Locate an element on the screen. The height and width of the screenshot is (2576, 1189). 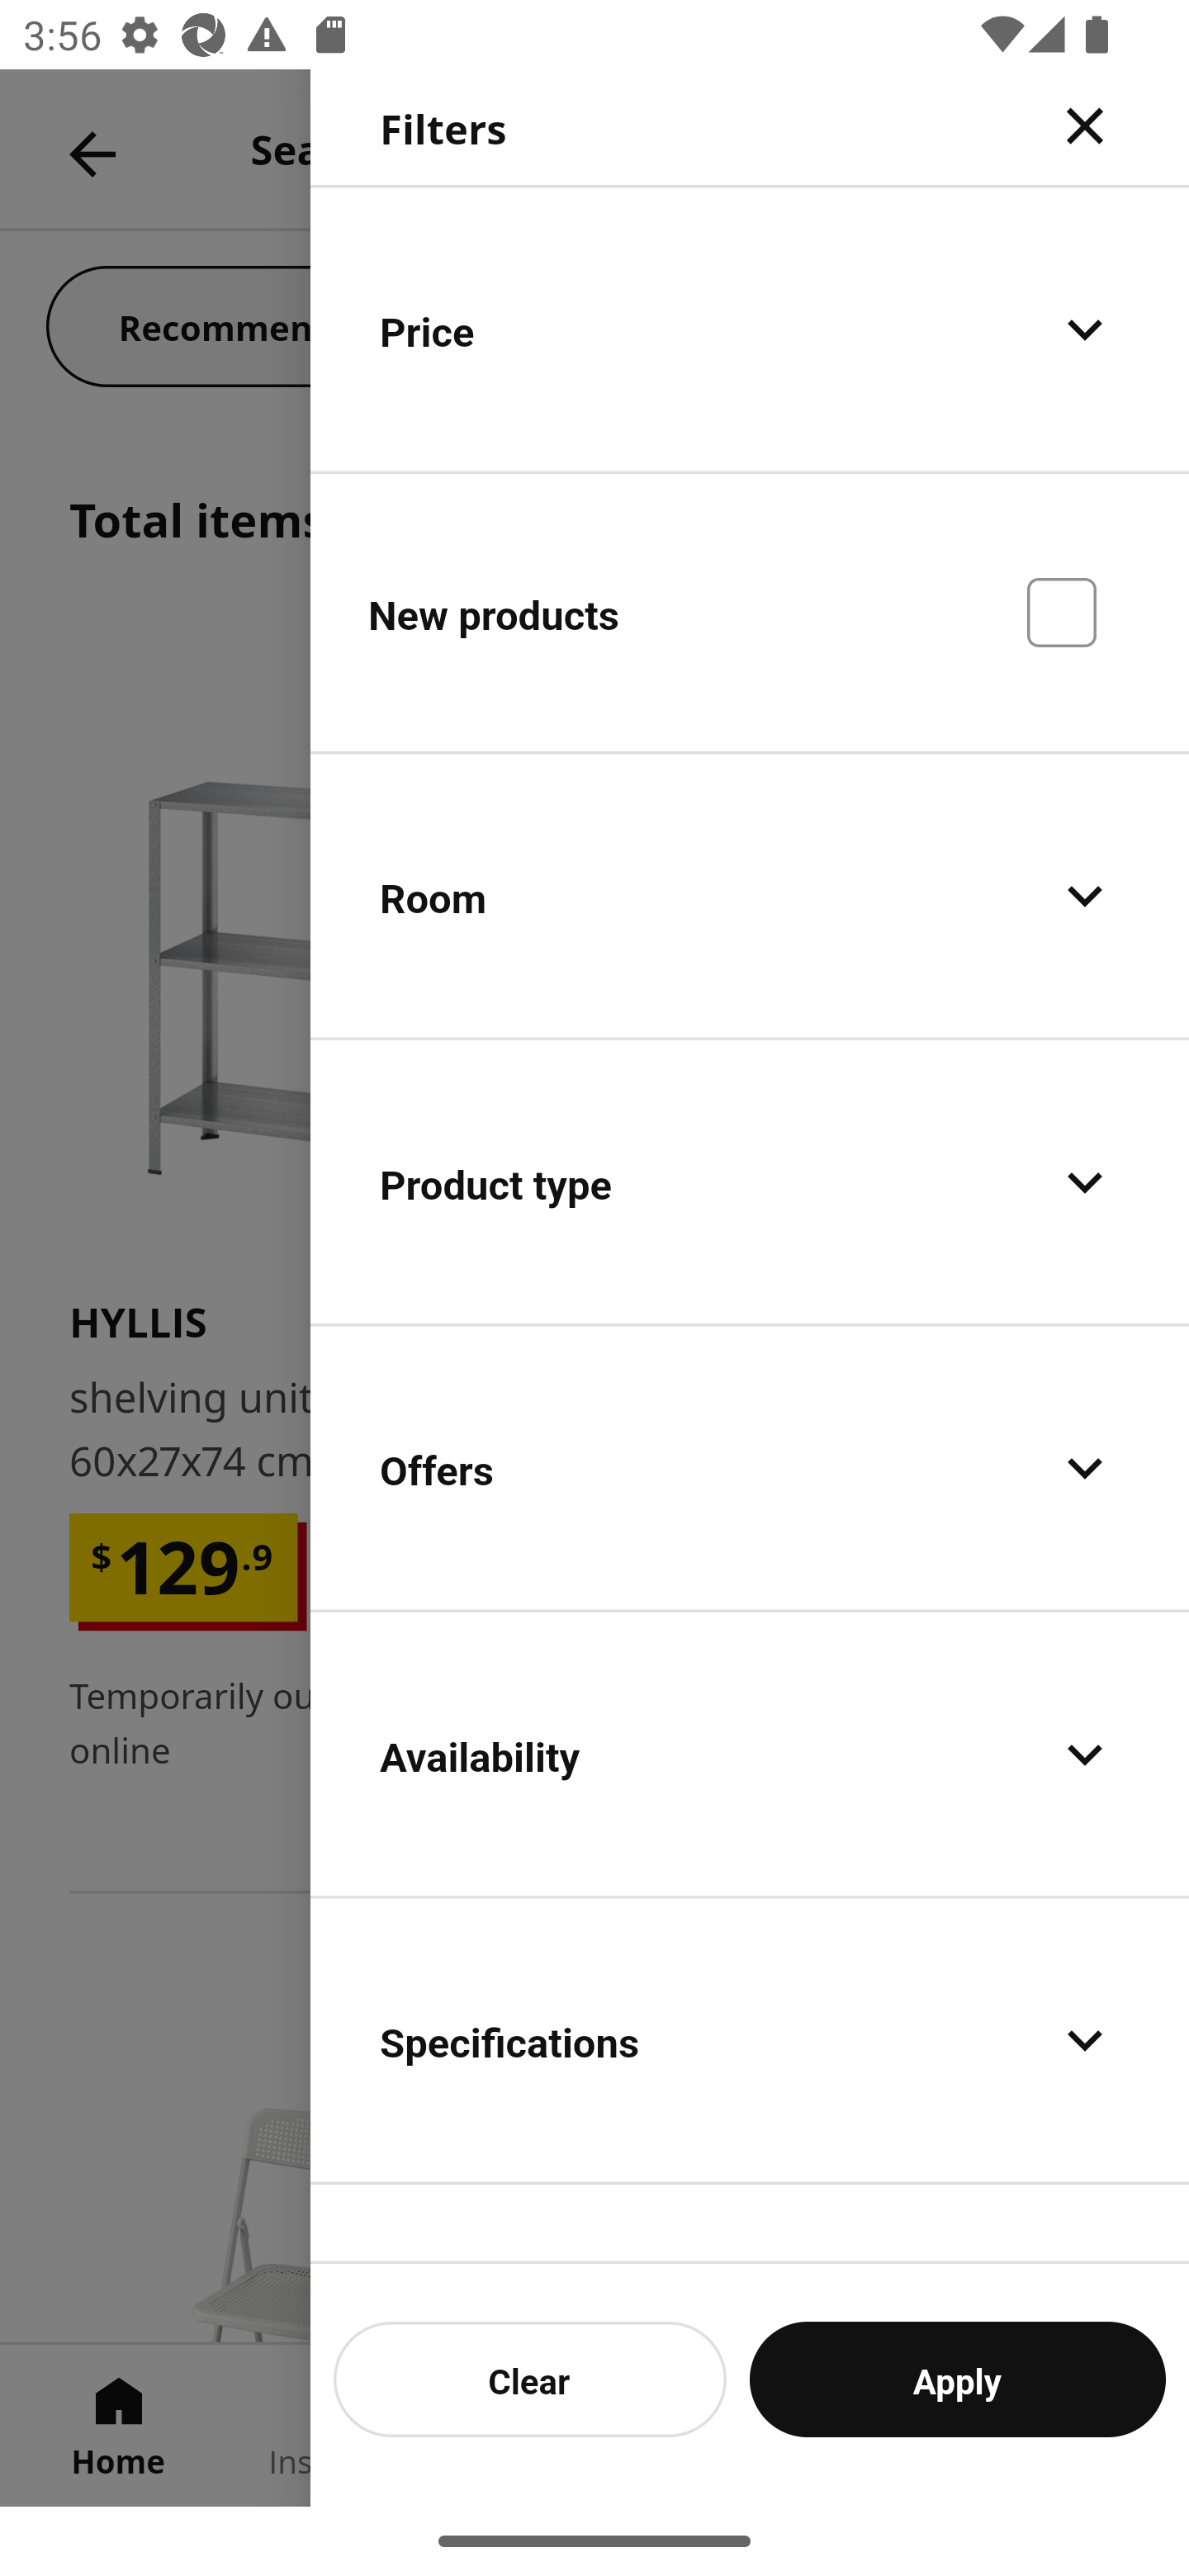
Price is located at coordinates (750, 329).